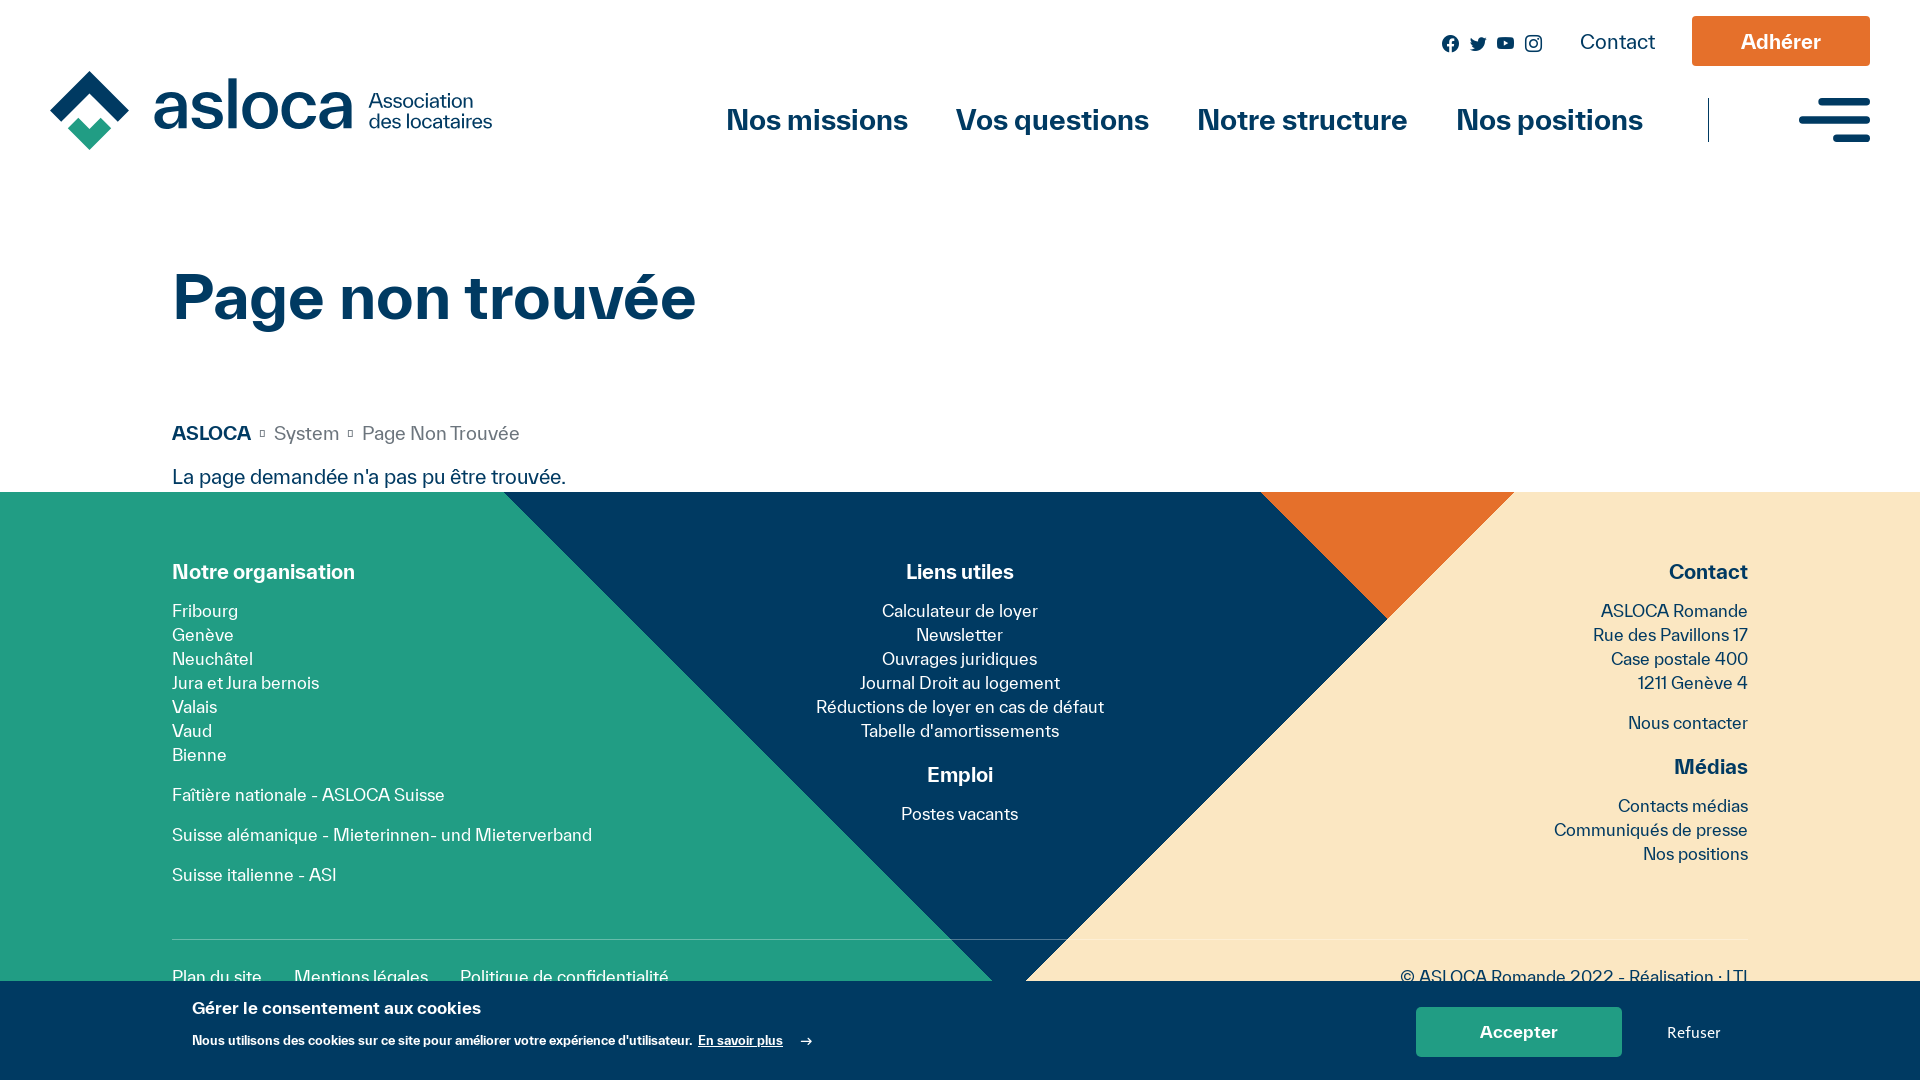 This screenshot has height=1080, width=1920. Describe the element at coordinates (225, 977) in the screenshot. I see `Plan du site` at that location.